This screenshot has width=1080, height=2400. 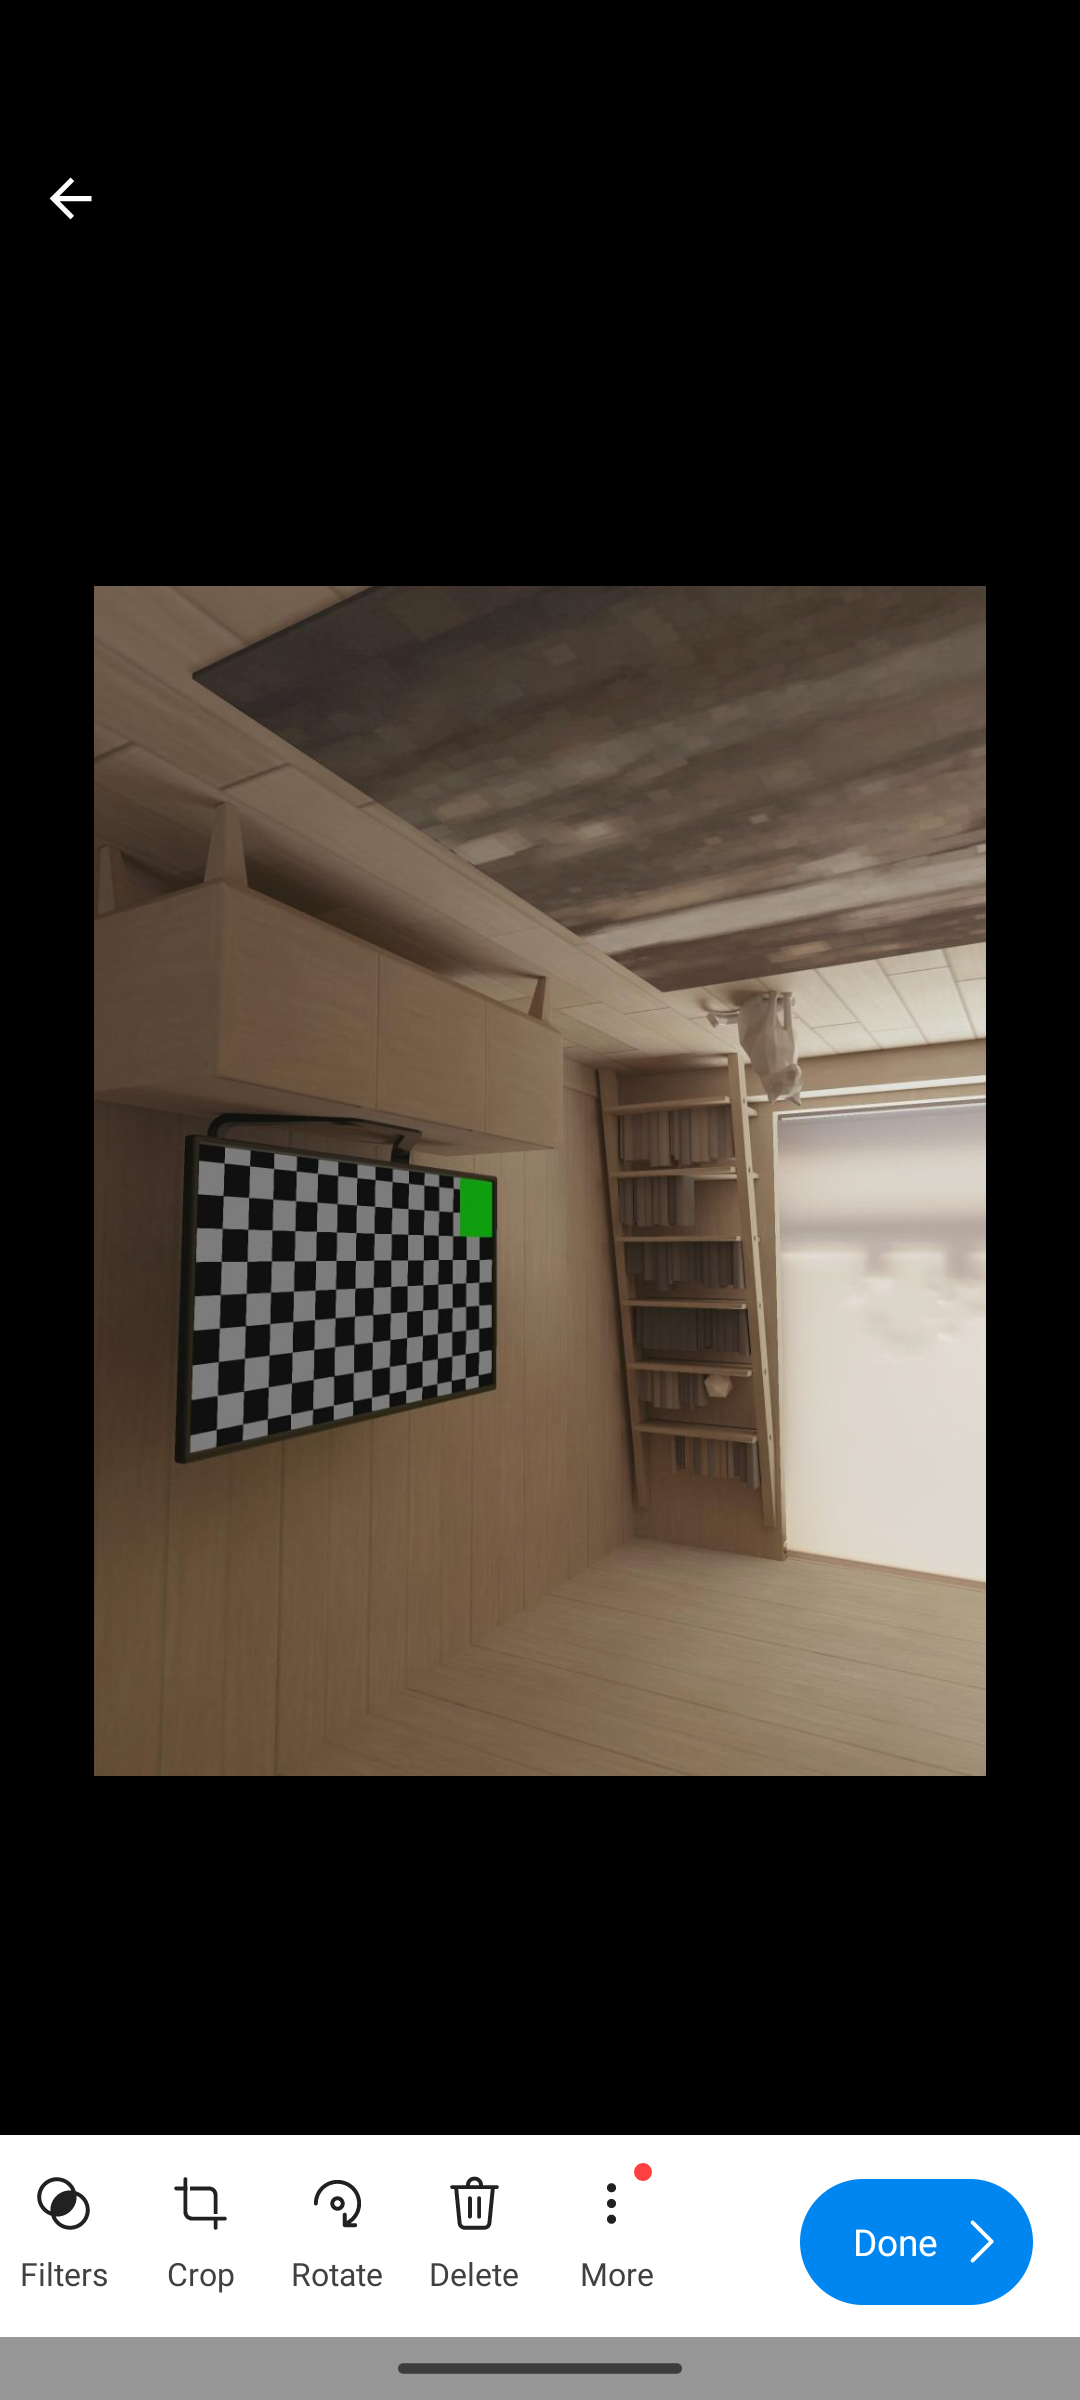 I want to click on Back, so click(x=70, y=198).